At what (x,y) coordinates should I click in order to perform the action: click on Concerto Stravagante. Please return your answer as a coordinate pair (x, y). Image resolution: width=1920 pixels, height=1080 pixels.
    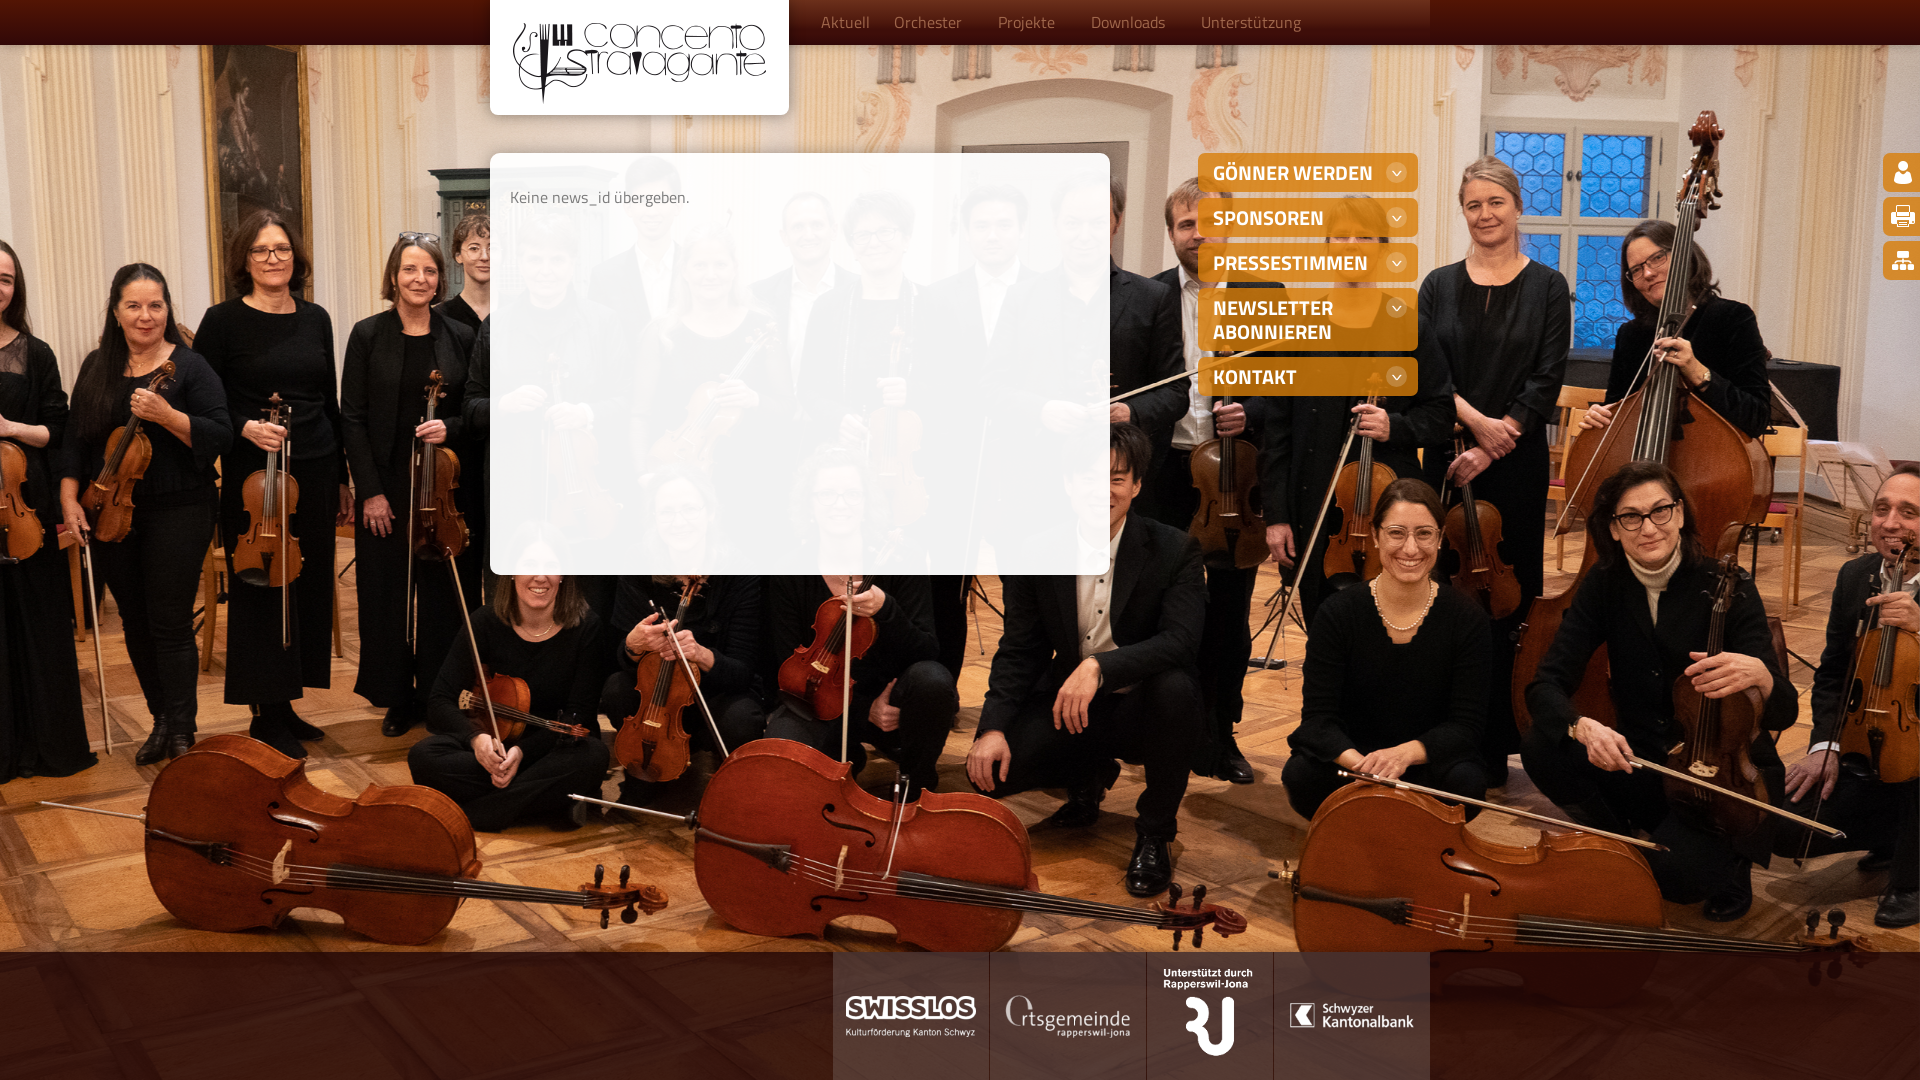
    Looking at the image, I should click on (640, 64).